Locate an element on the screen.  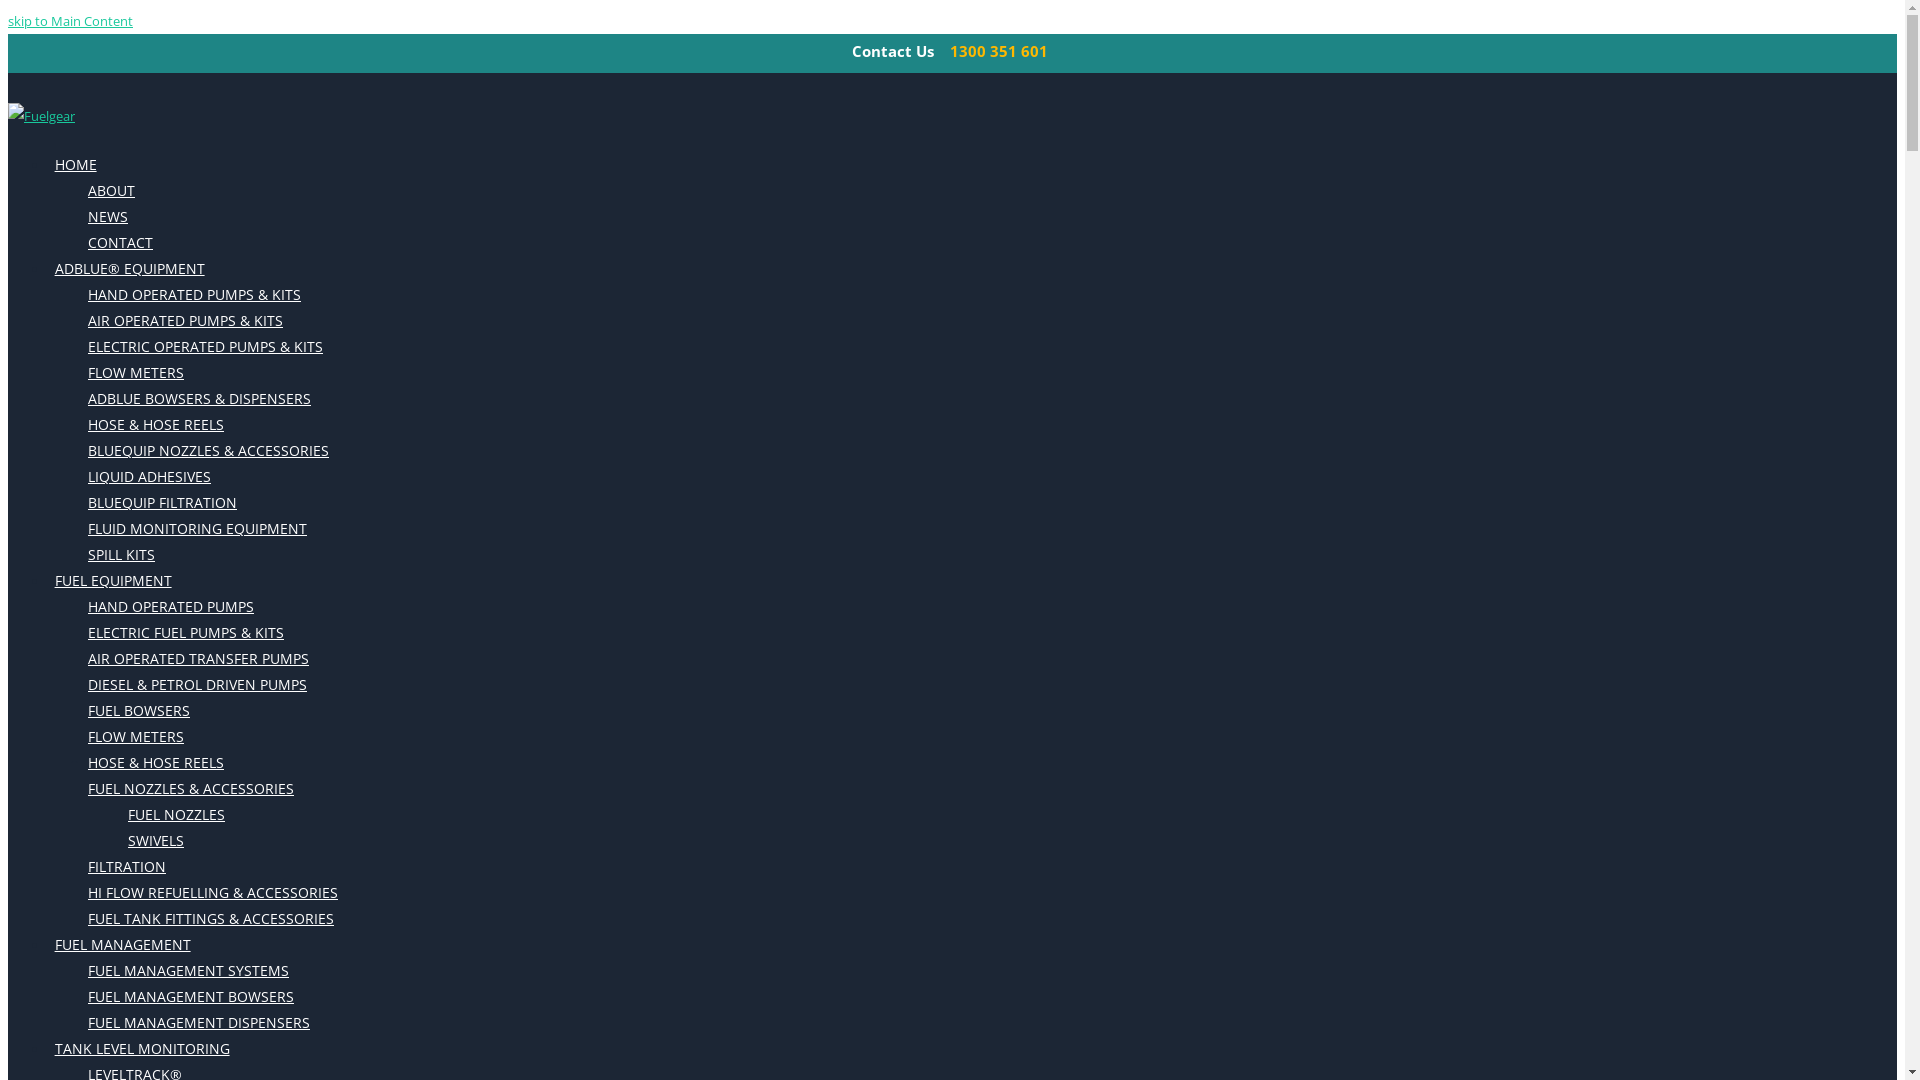
ELECTRIC OPERATED PUMPS & KITS is located at coordinates (206, 347).